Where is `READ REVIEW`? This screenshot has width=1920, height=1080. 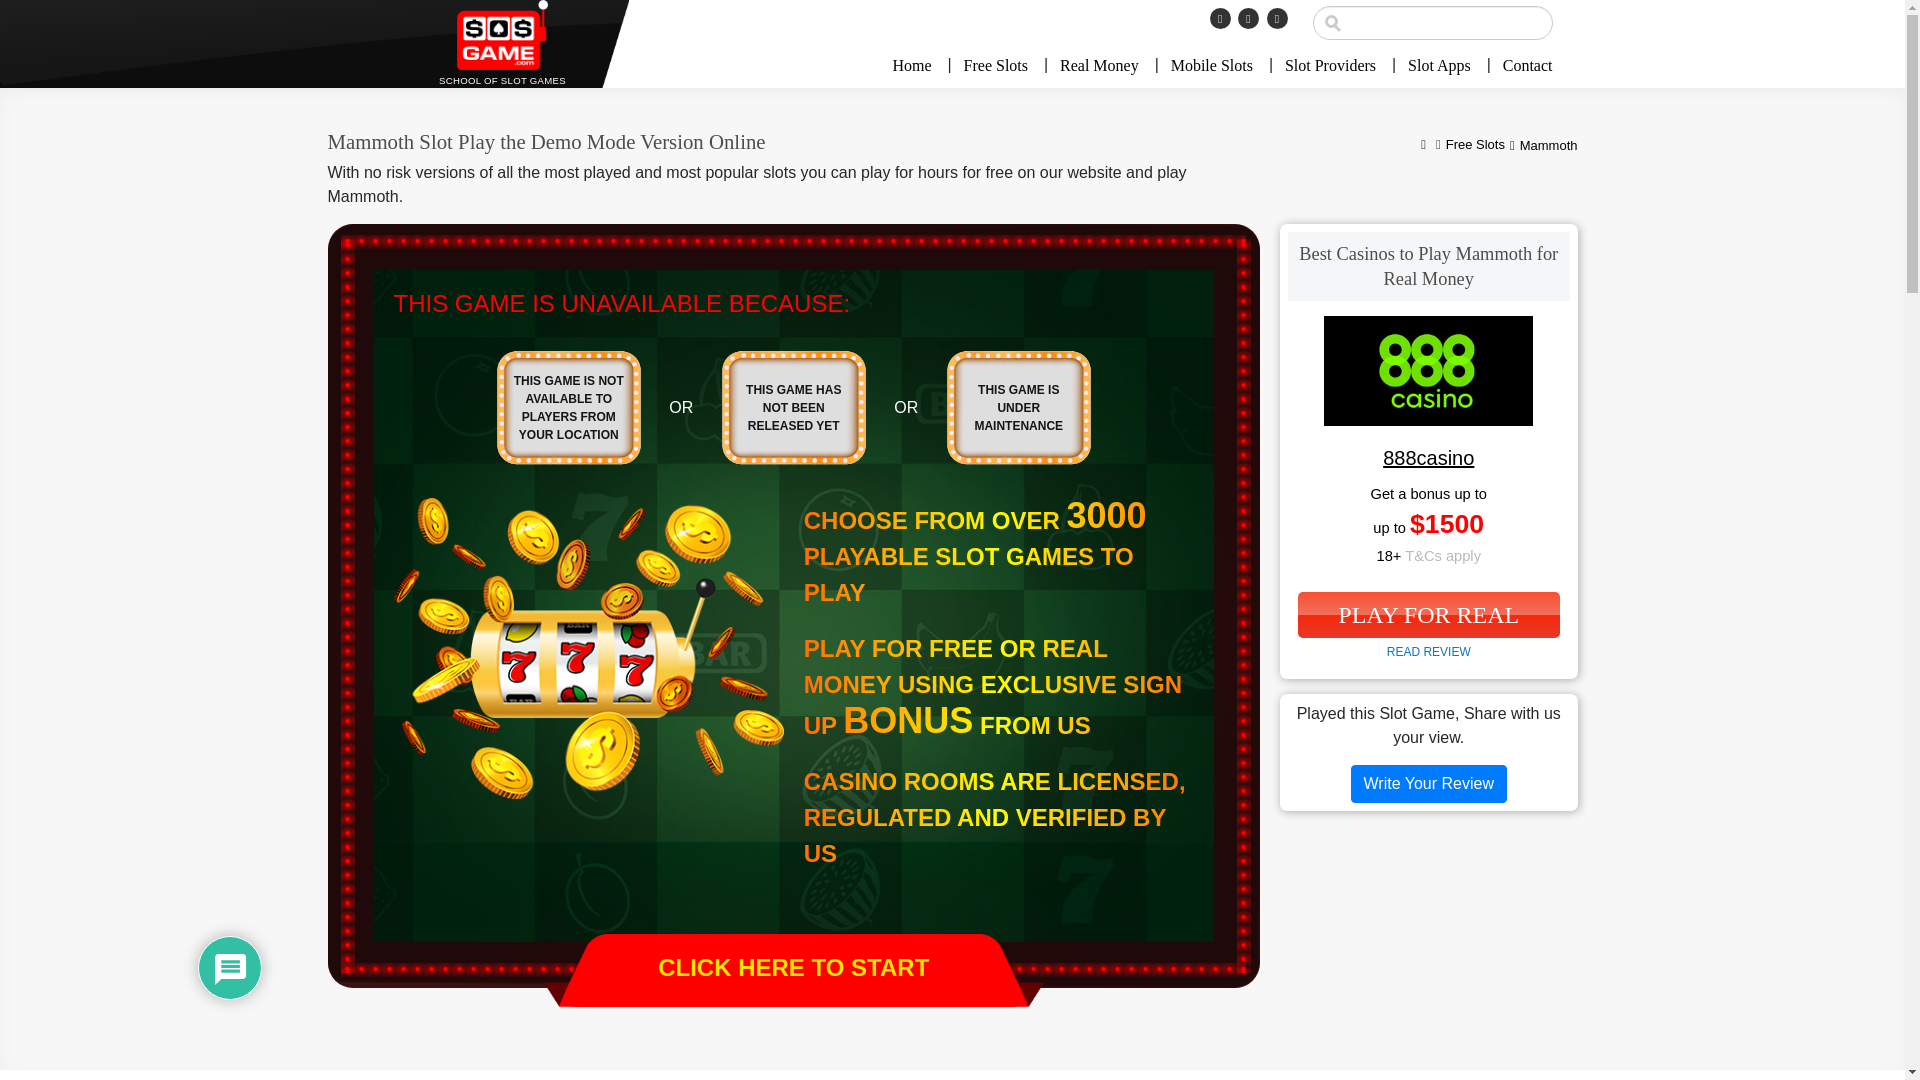
READ REVIEW is located at coordinates (1428, 651).